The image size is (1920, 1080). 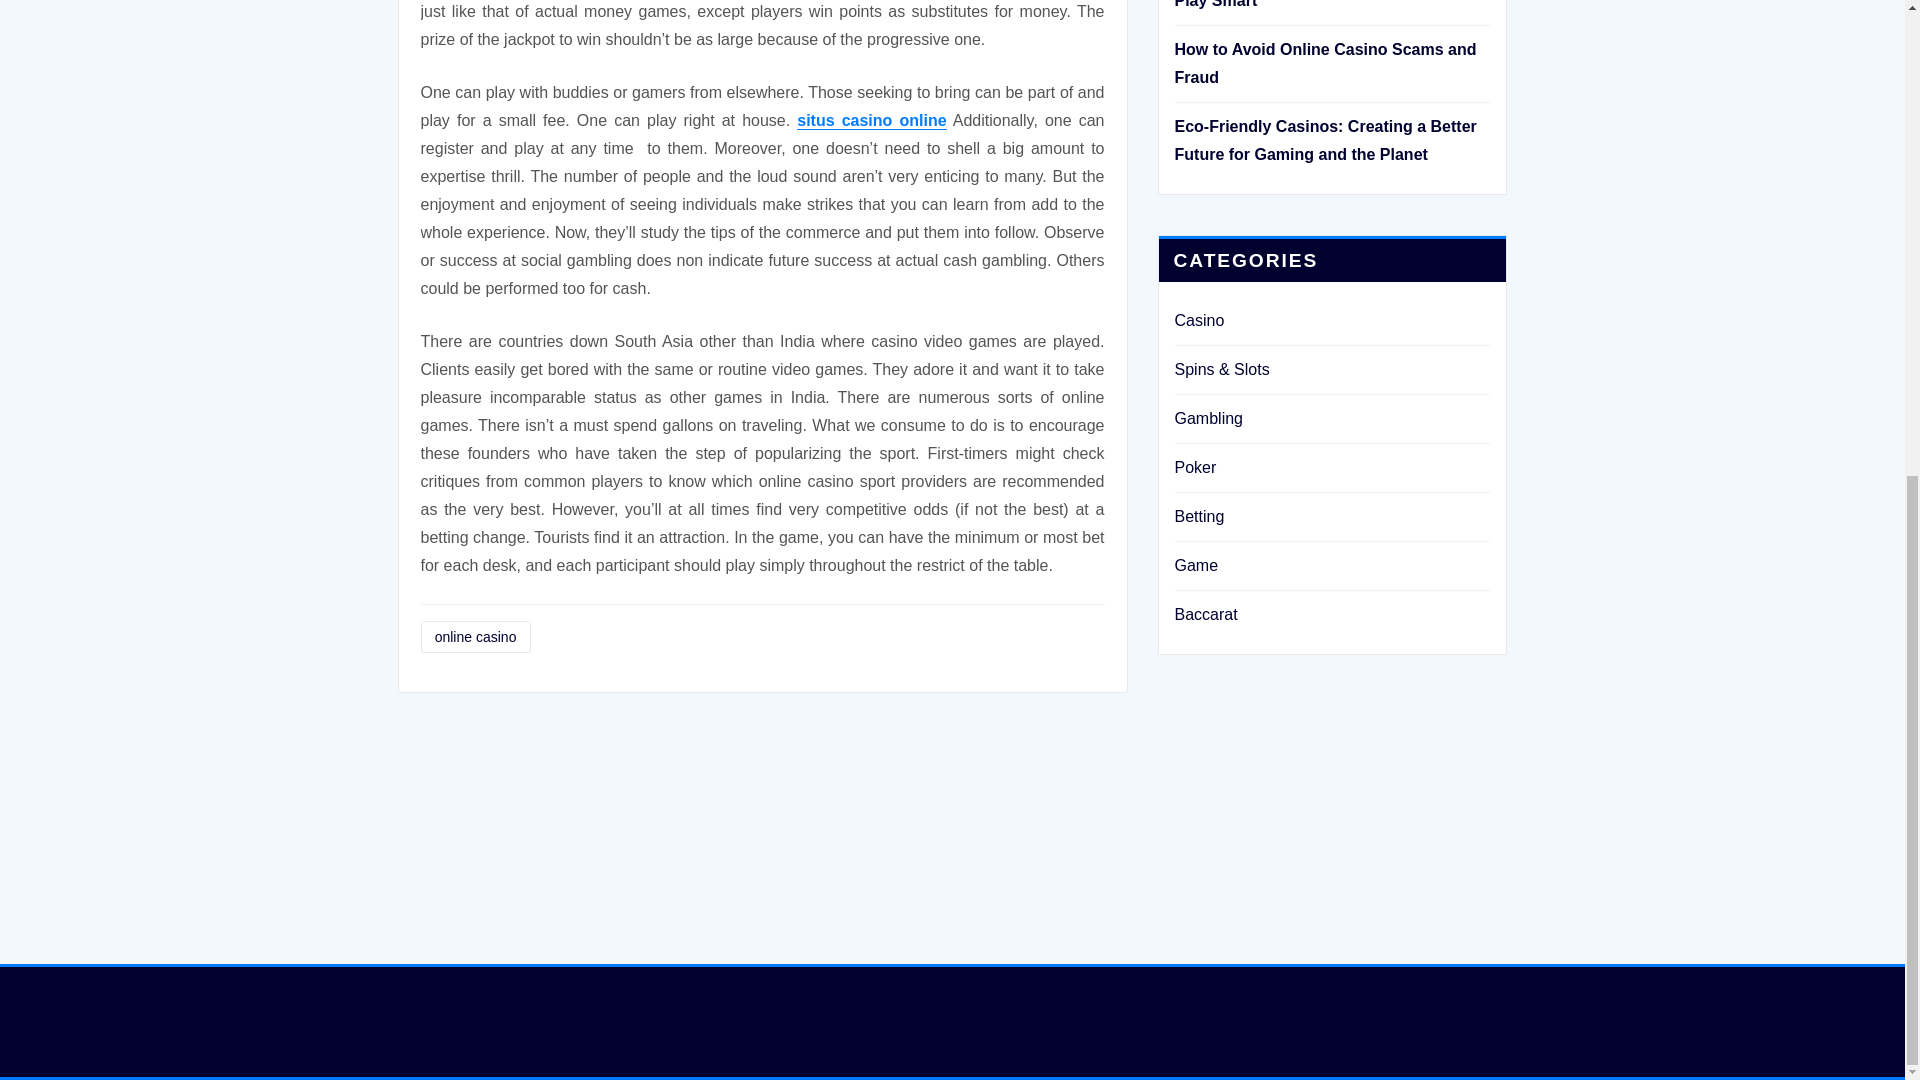 I want to click on Betting, so click(x=1198, y=516).